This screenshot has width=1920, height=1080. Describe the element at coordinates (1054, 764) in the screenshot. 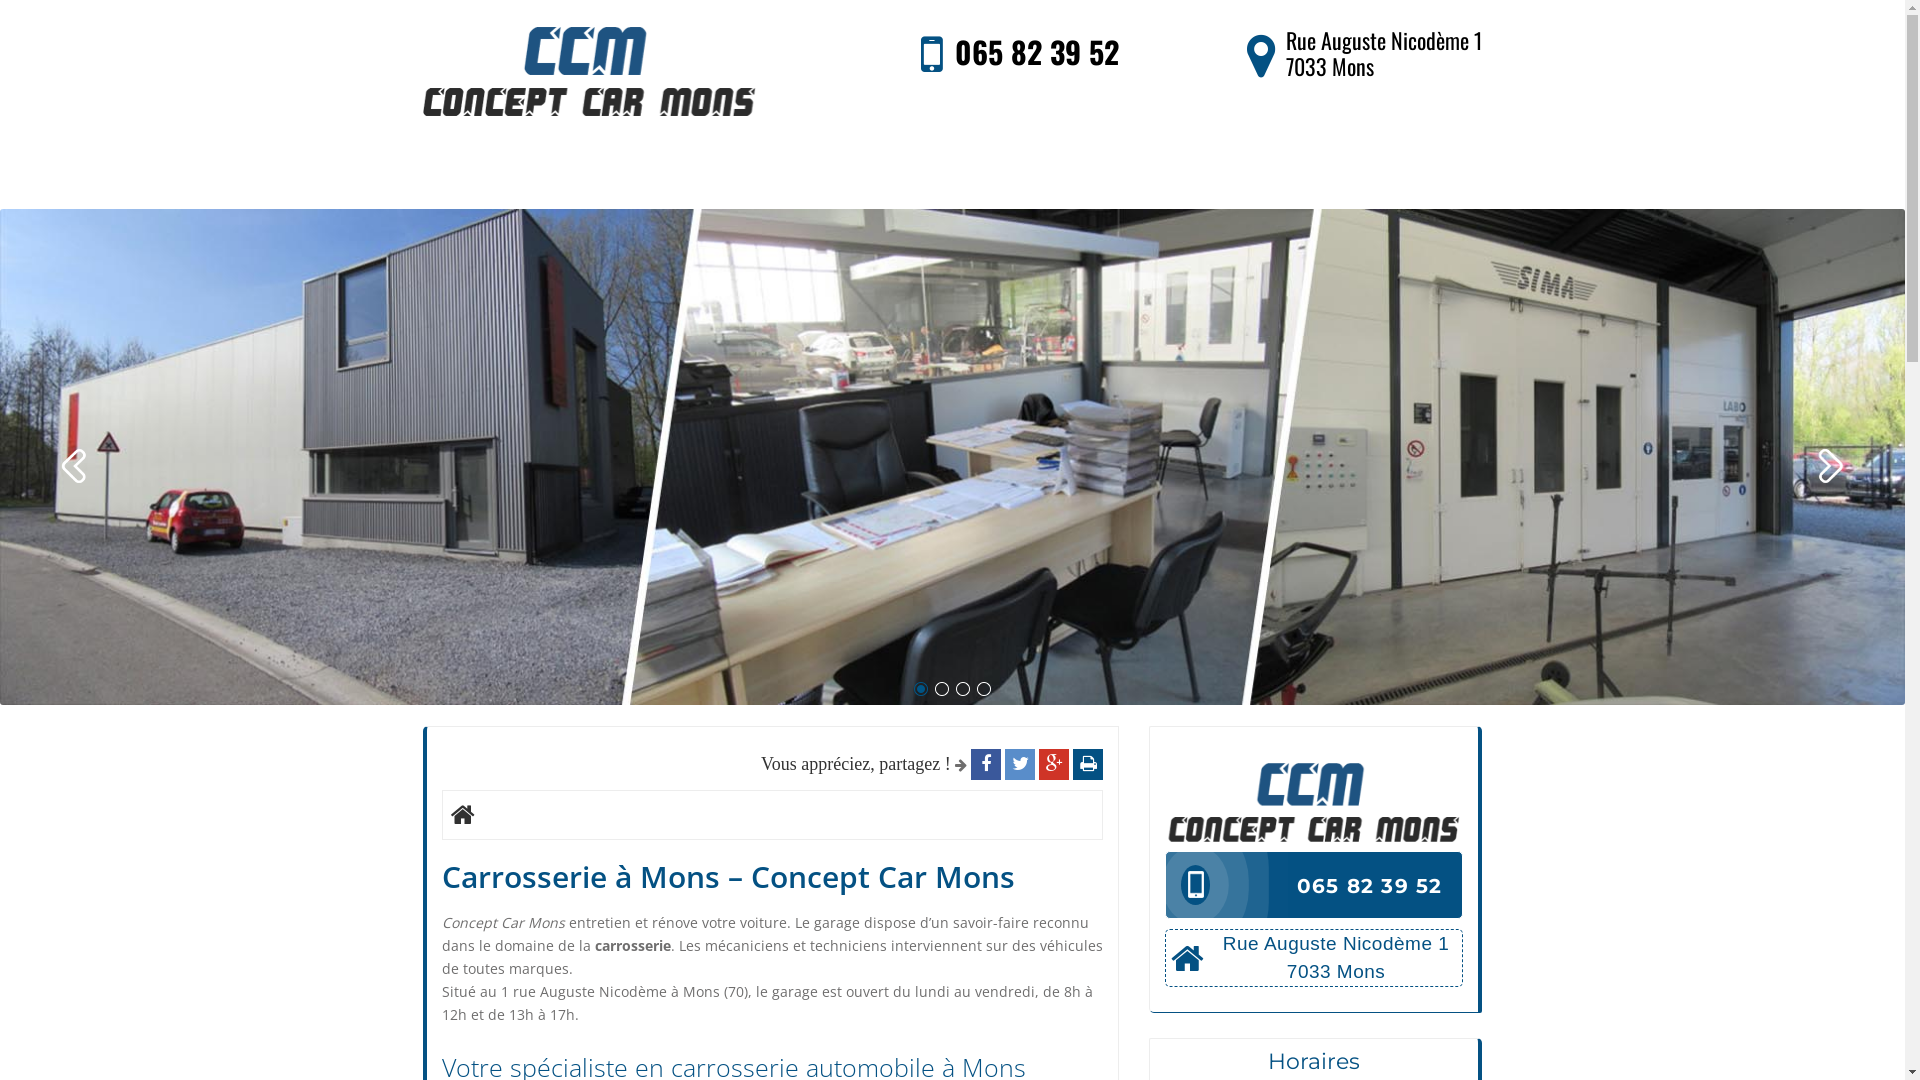

I see `Partager sur Google +` at that location.